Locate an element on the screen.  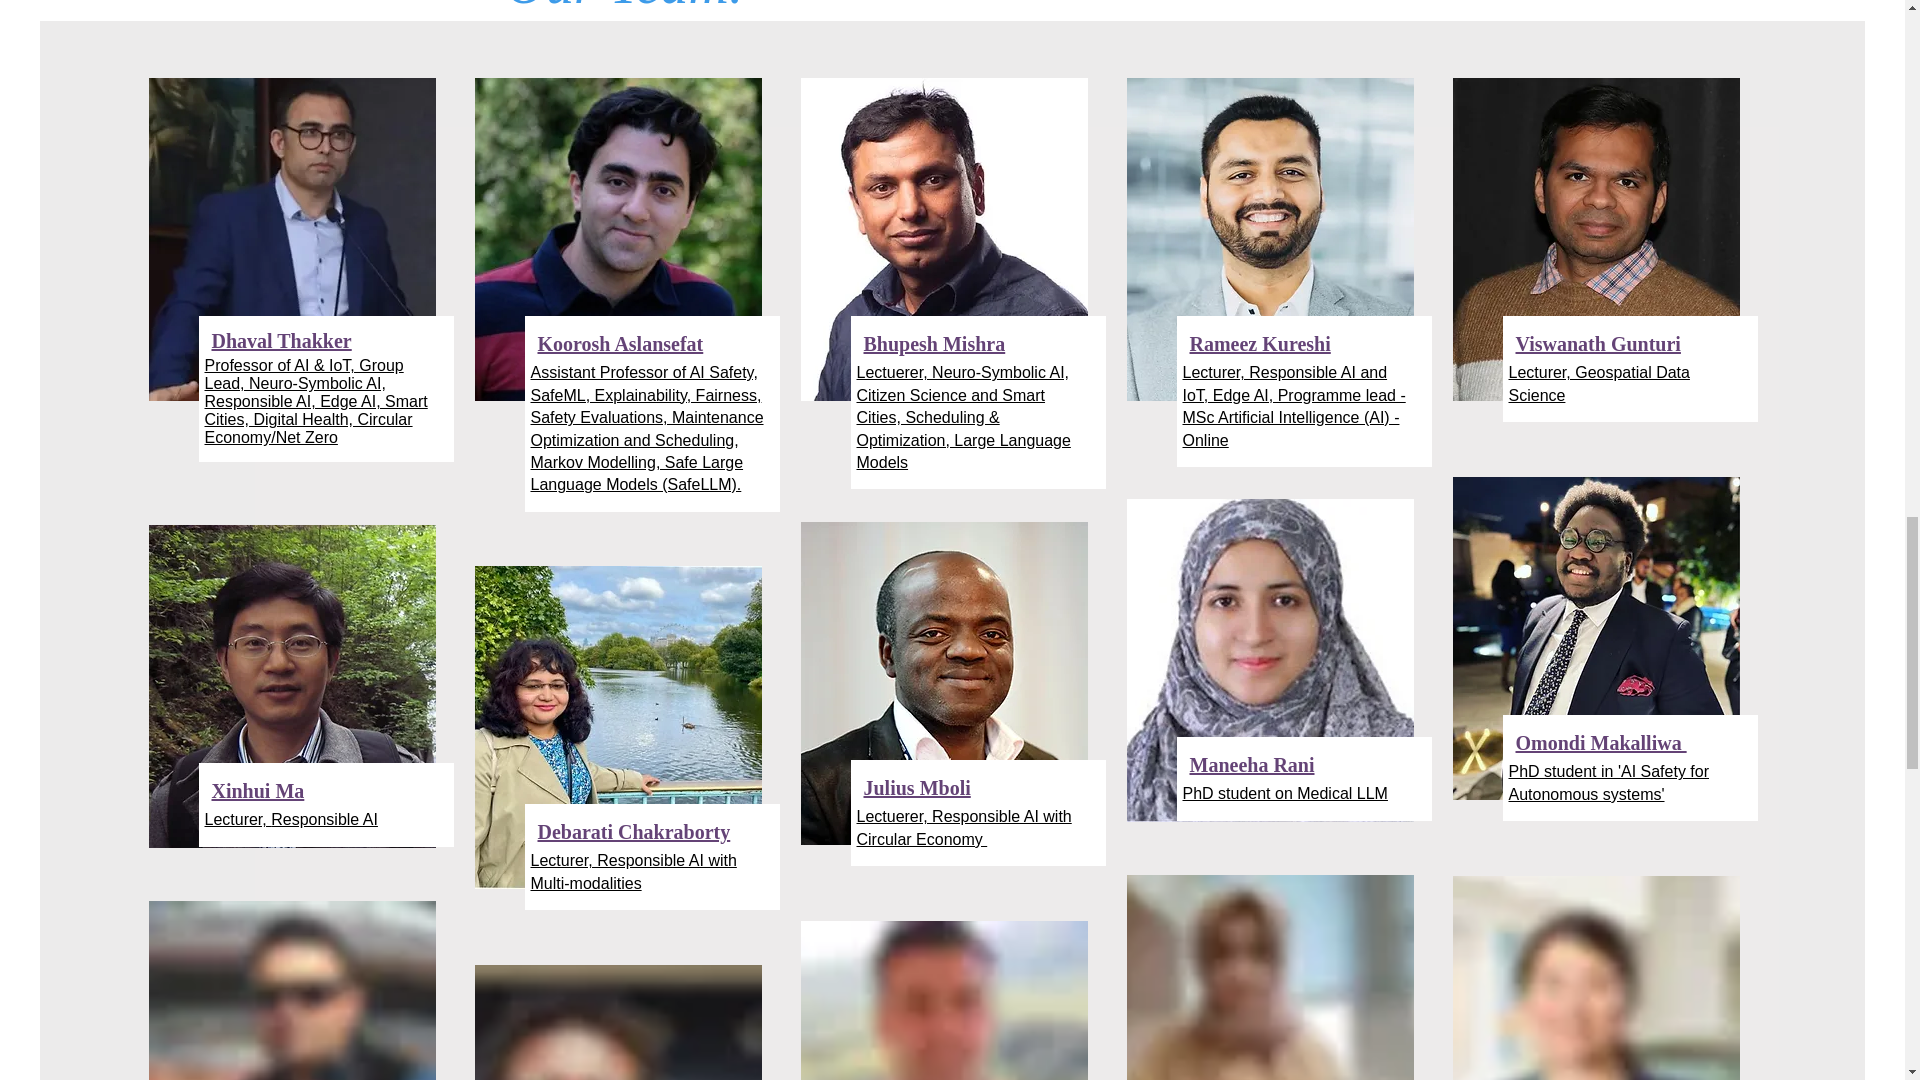
Lecturer, Responsible AI is located at coordinates (290, 820).